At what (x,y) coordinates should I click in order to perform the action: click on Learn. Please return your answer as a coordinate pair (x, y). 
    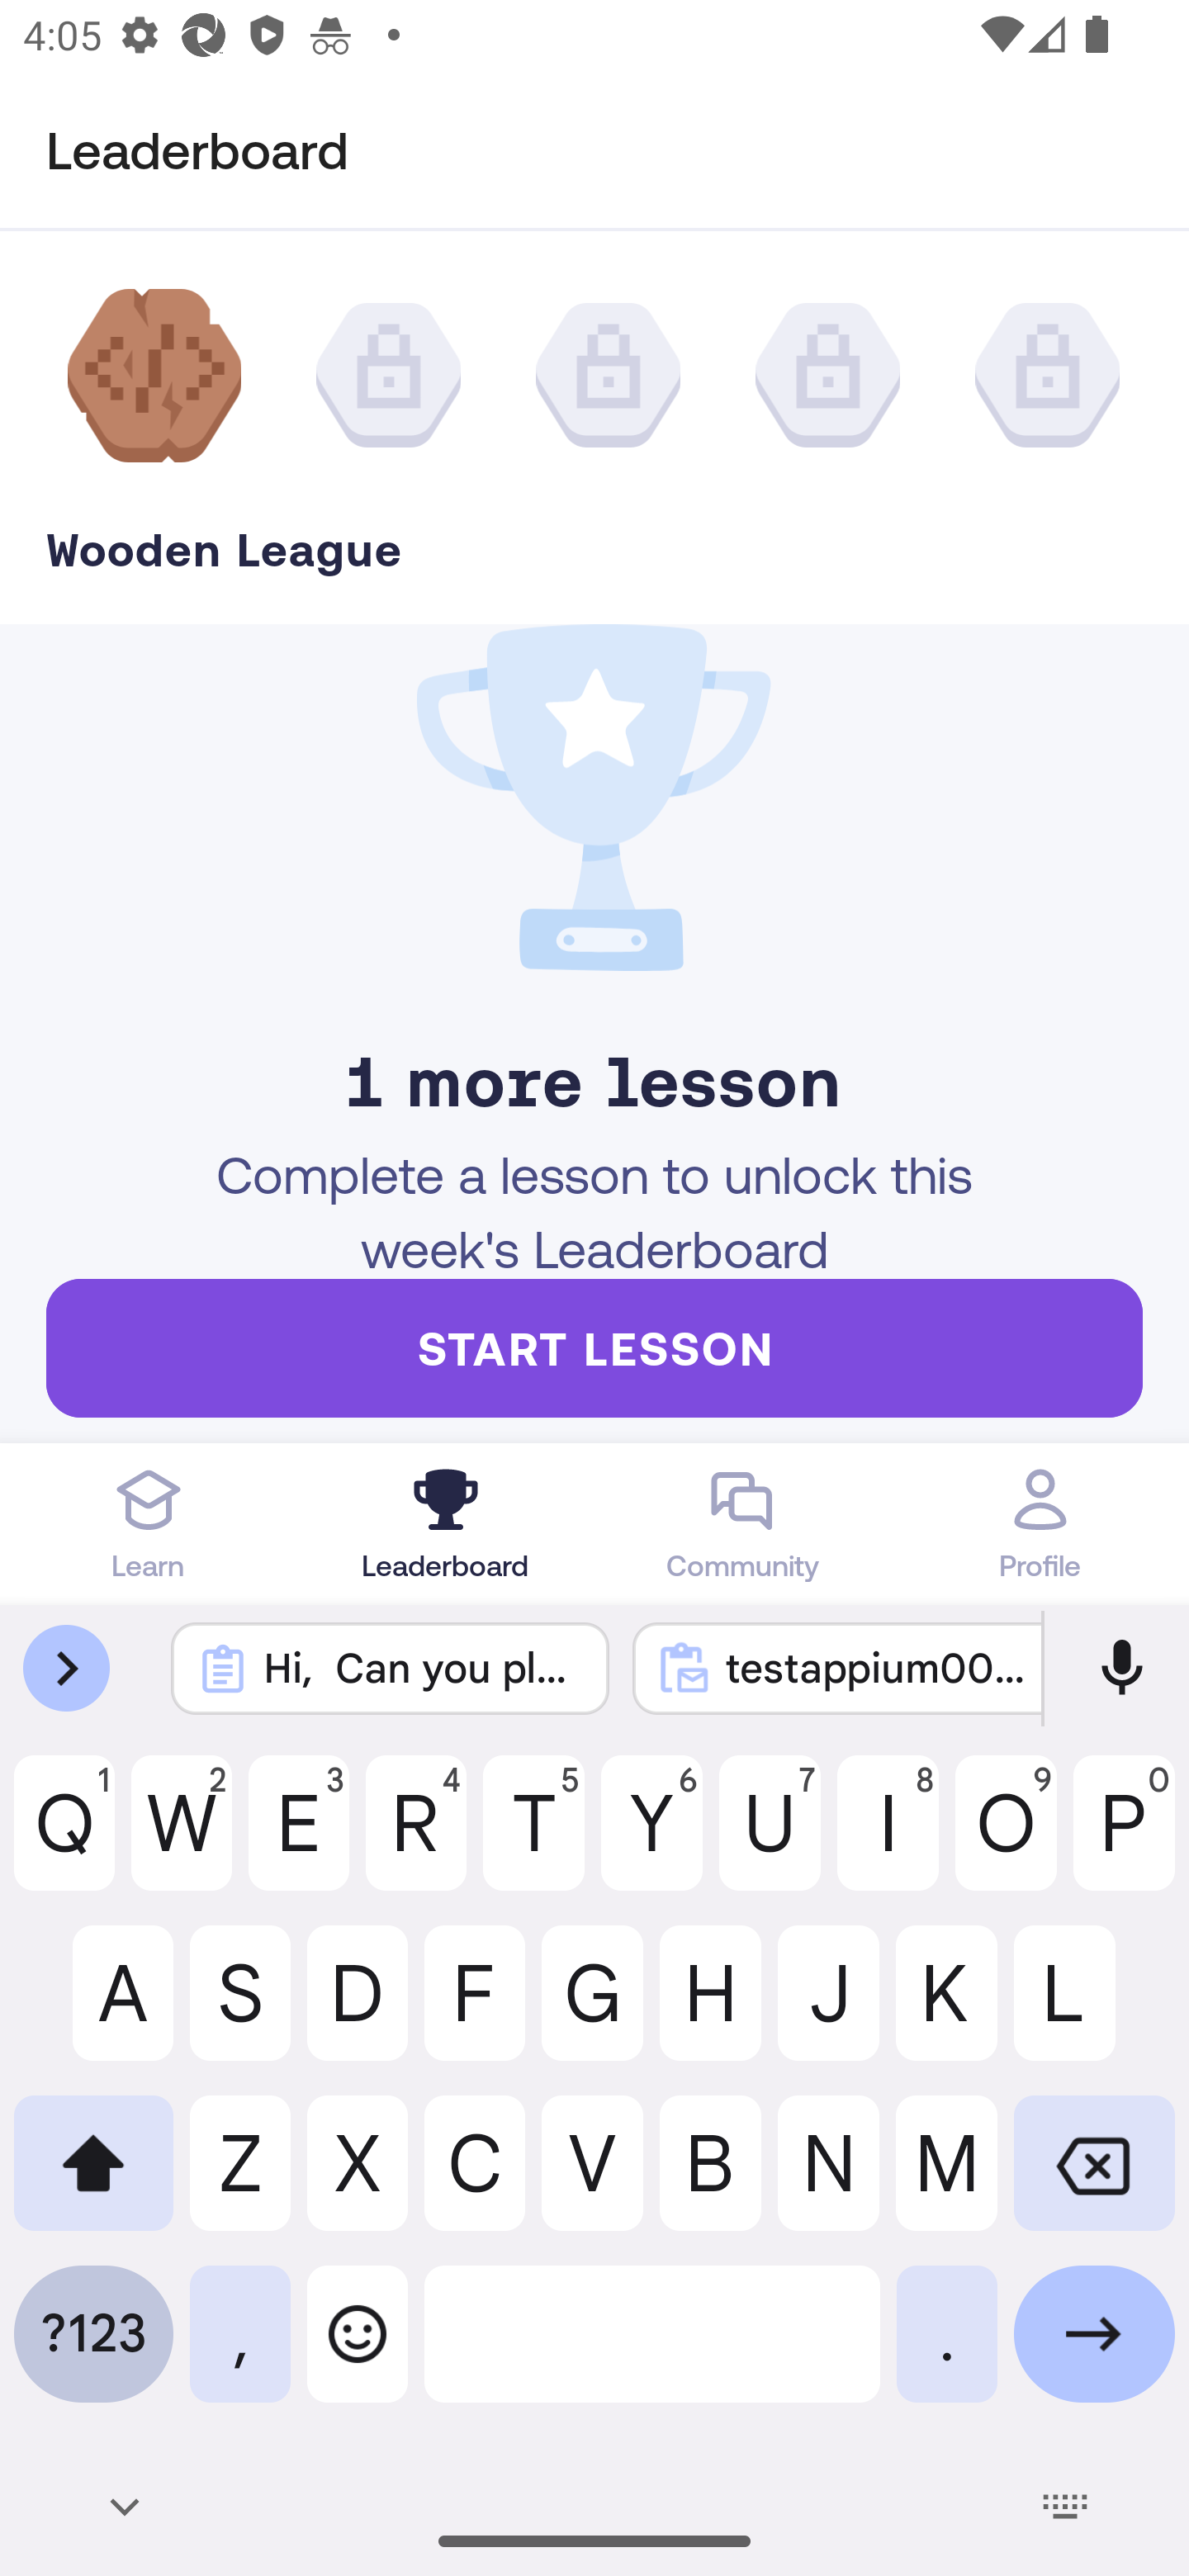
    Looking at the image, I should click on (149, 1523).